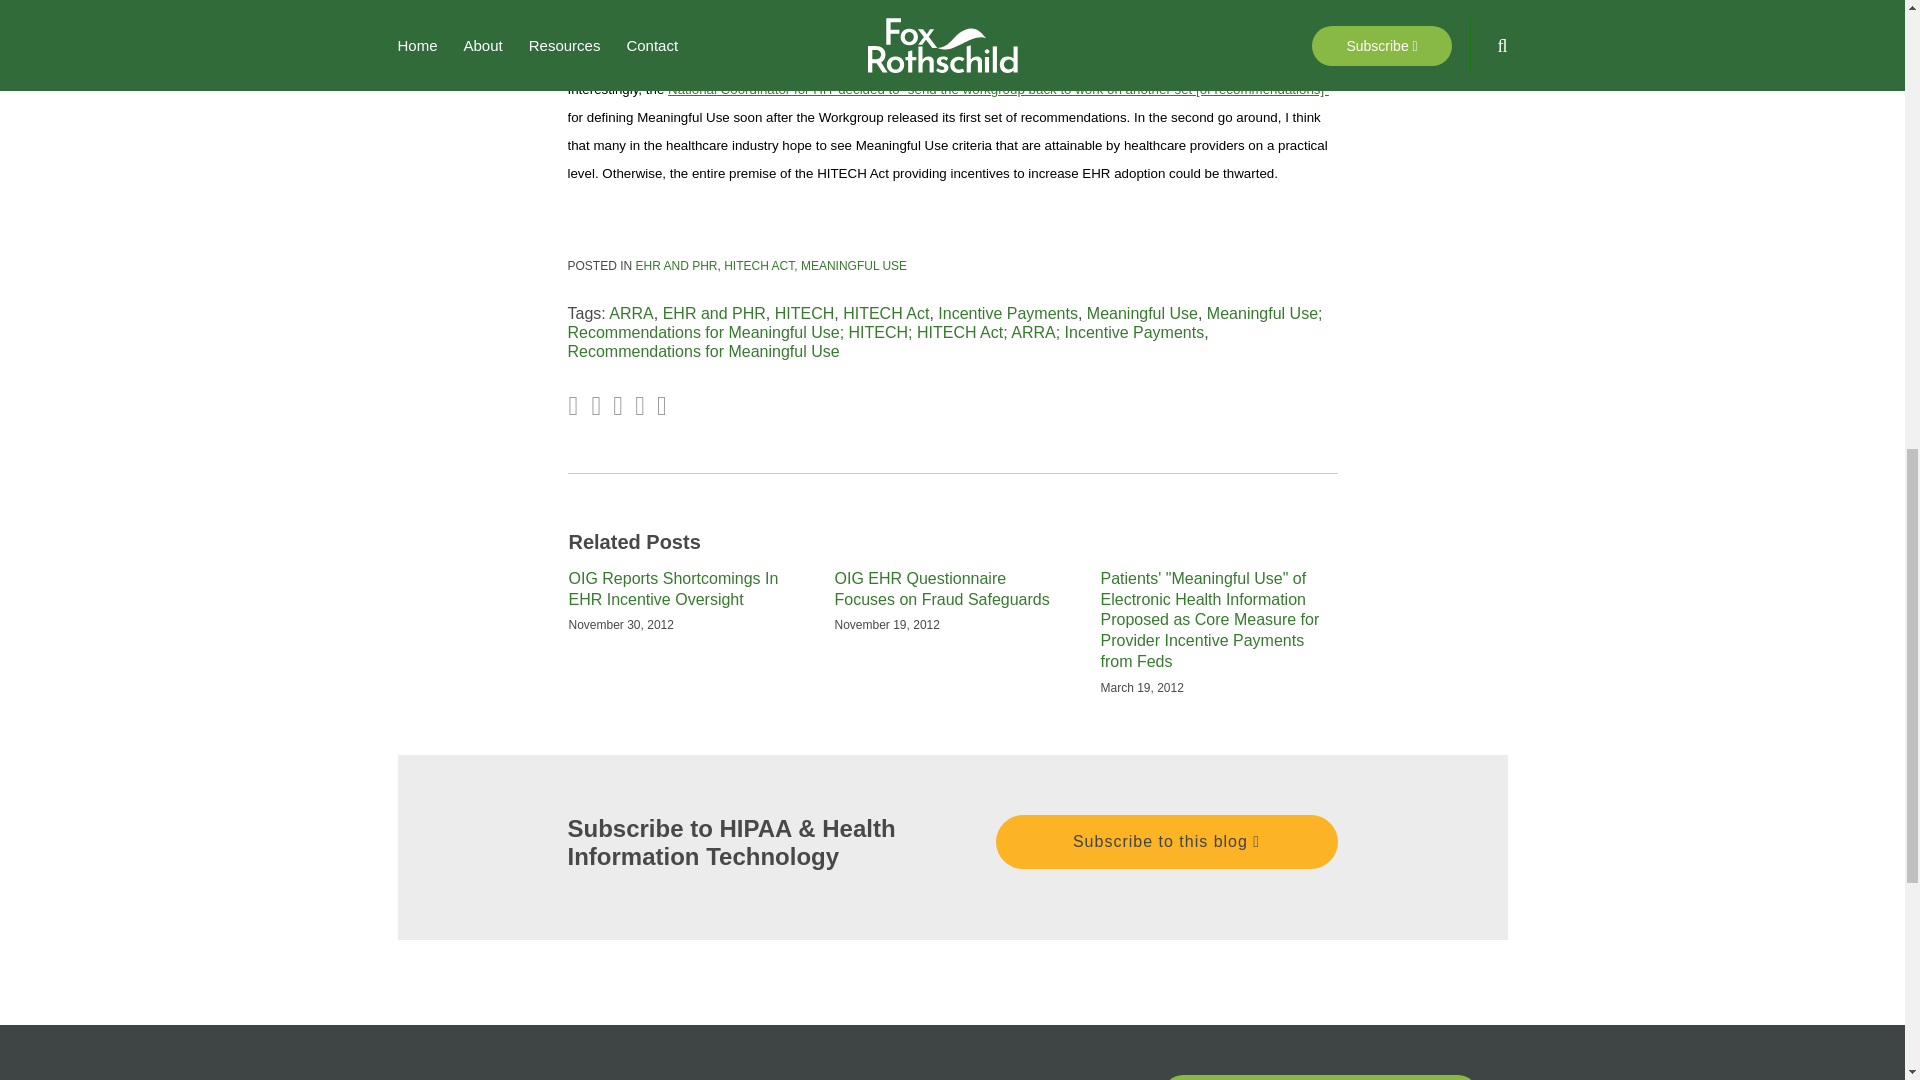 The image size is (1920, 1080). What do you see at coordinates (1318, 1077) in the screenshot?
I see `The Fox Legal Network` at bounding box center [1318, 1077].